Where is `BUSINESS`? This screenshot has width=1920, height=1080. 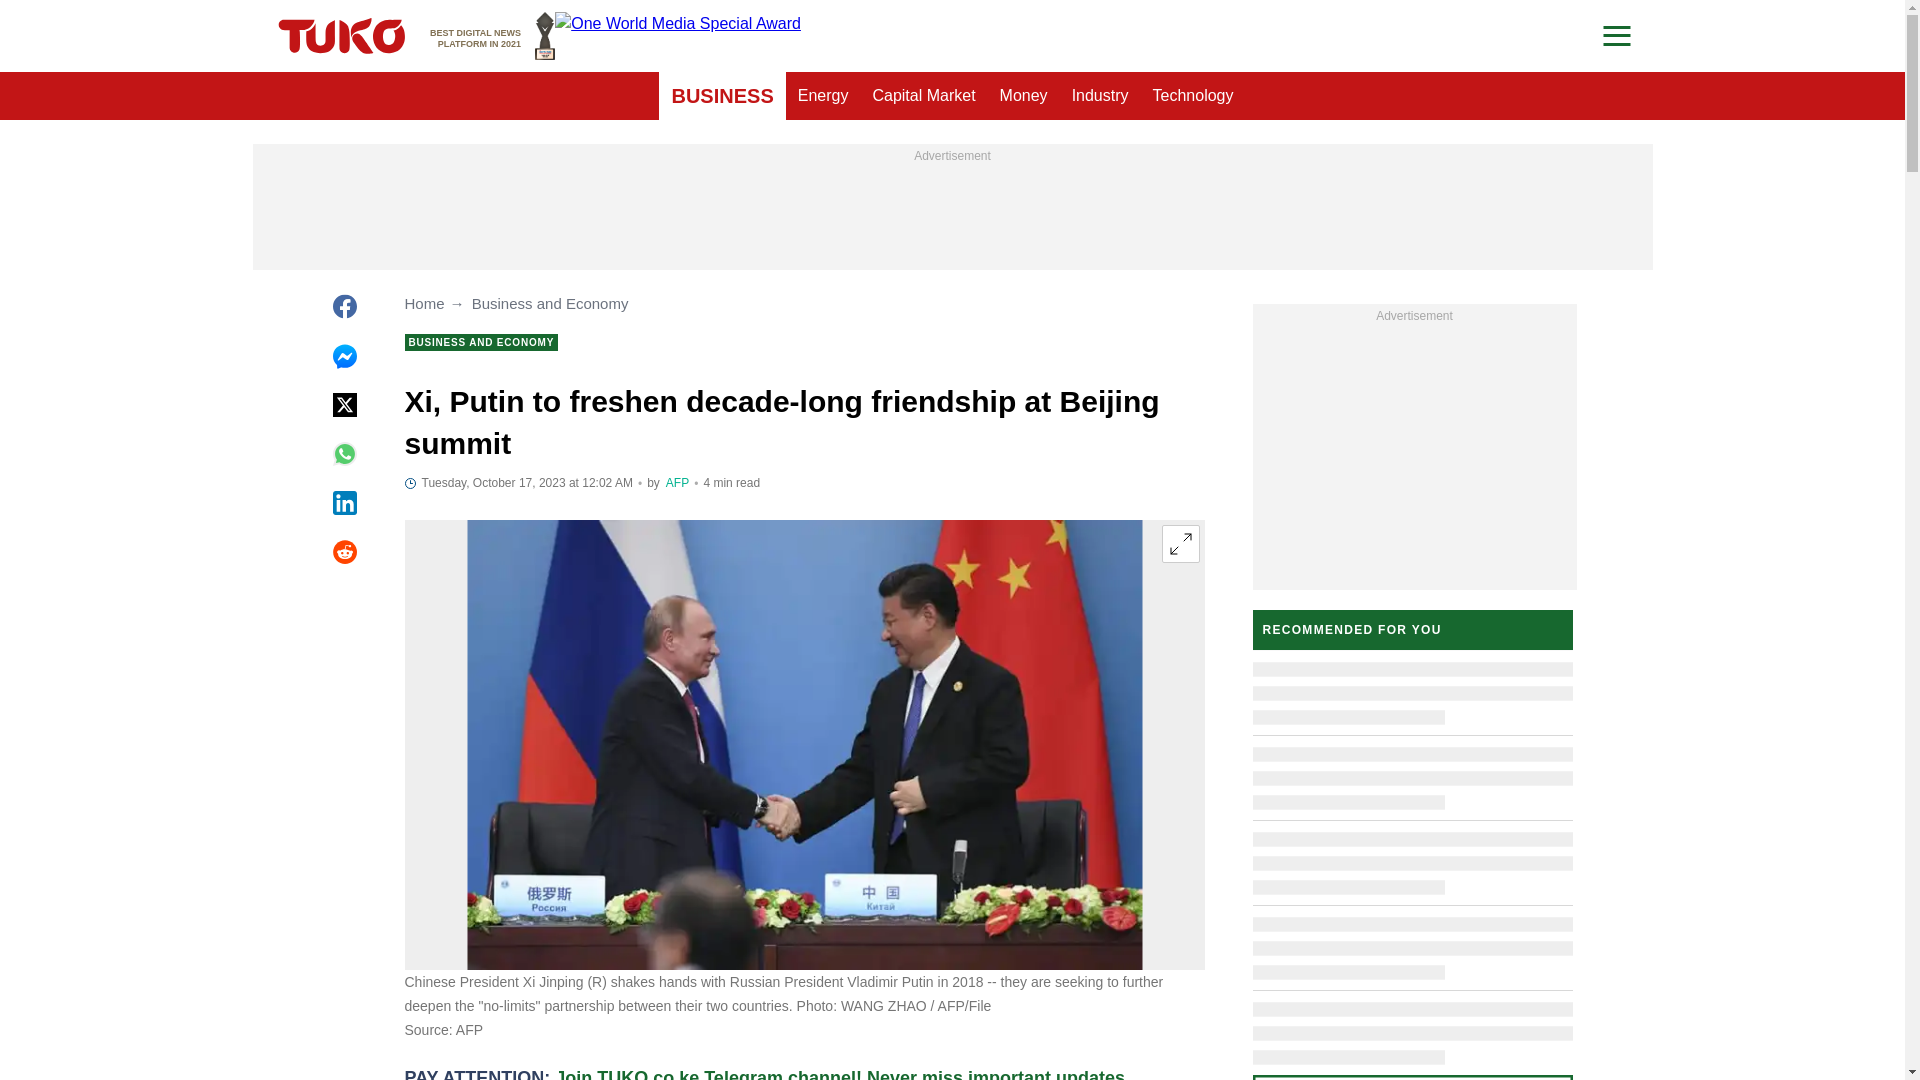 BUSINESS is located at coordinates (722, 96).